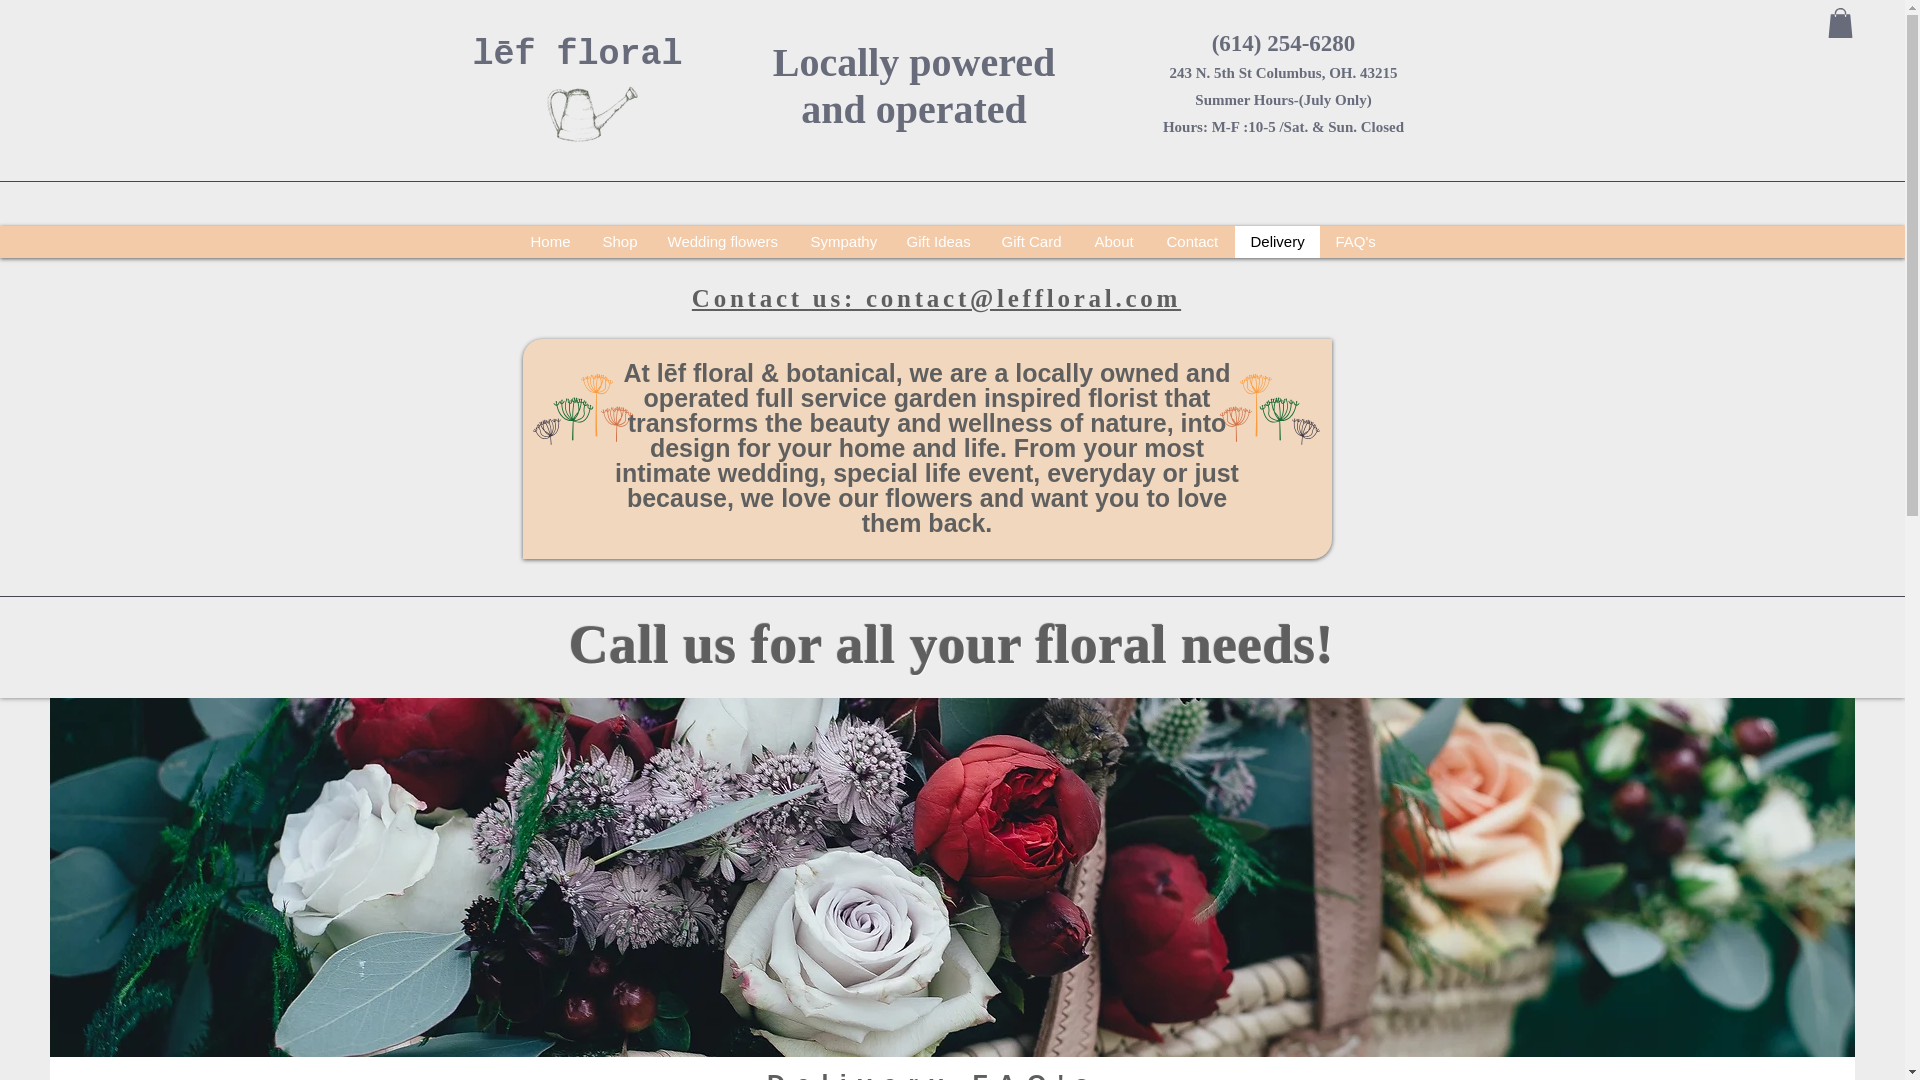 Image resolution: width=1920 pixels, height=1080 pixels. What do you see at coordinates (618, 242) in the screenshot?
I see `Shop` at bounding box center [618, 242].